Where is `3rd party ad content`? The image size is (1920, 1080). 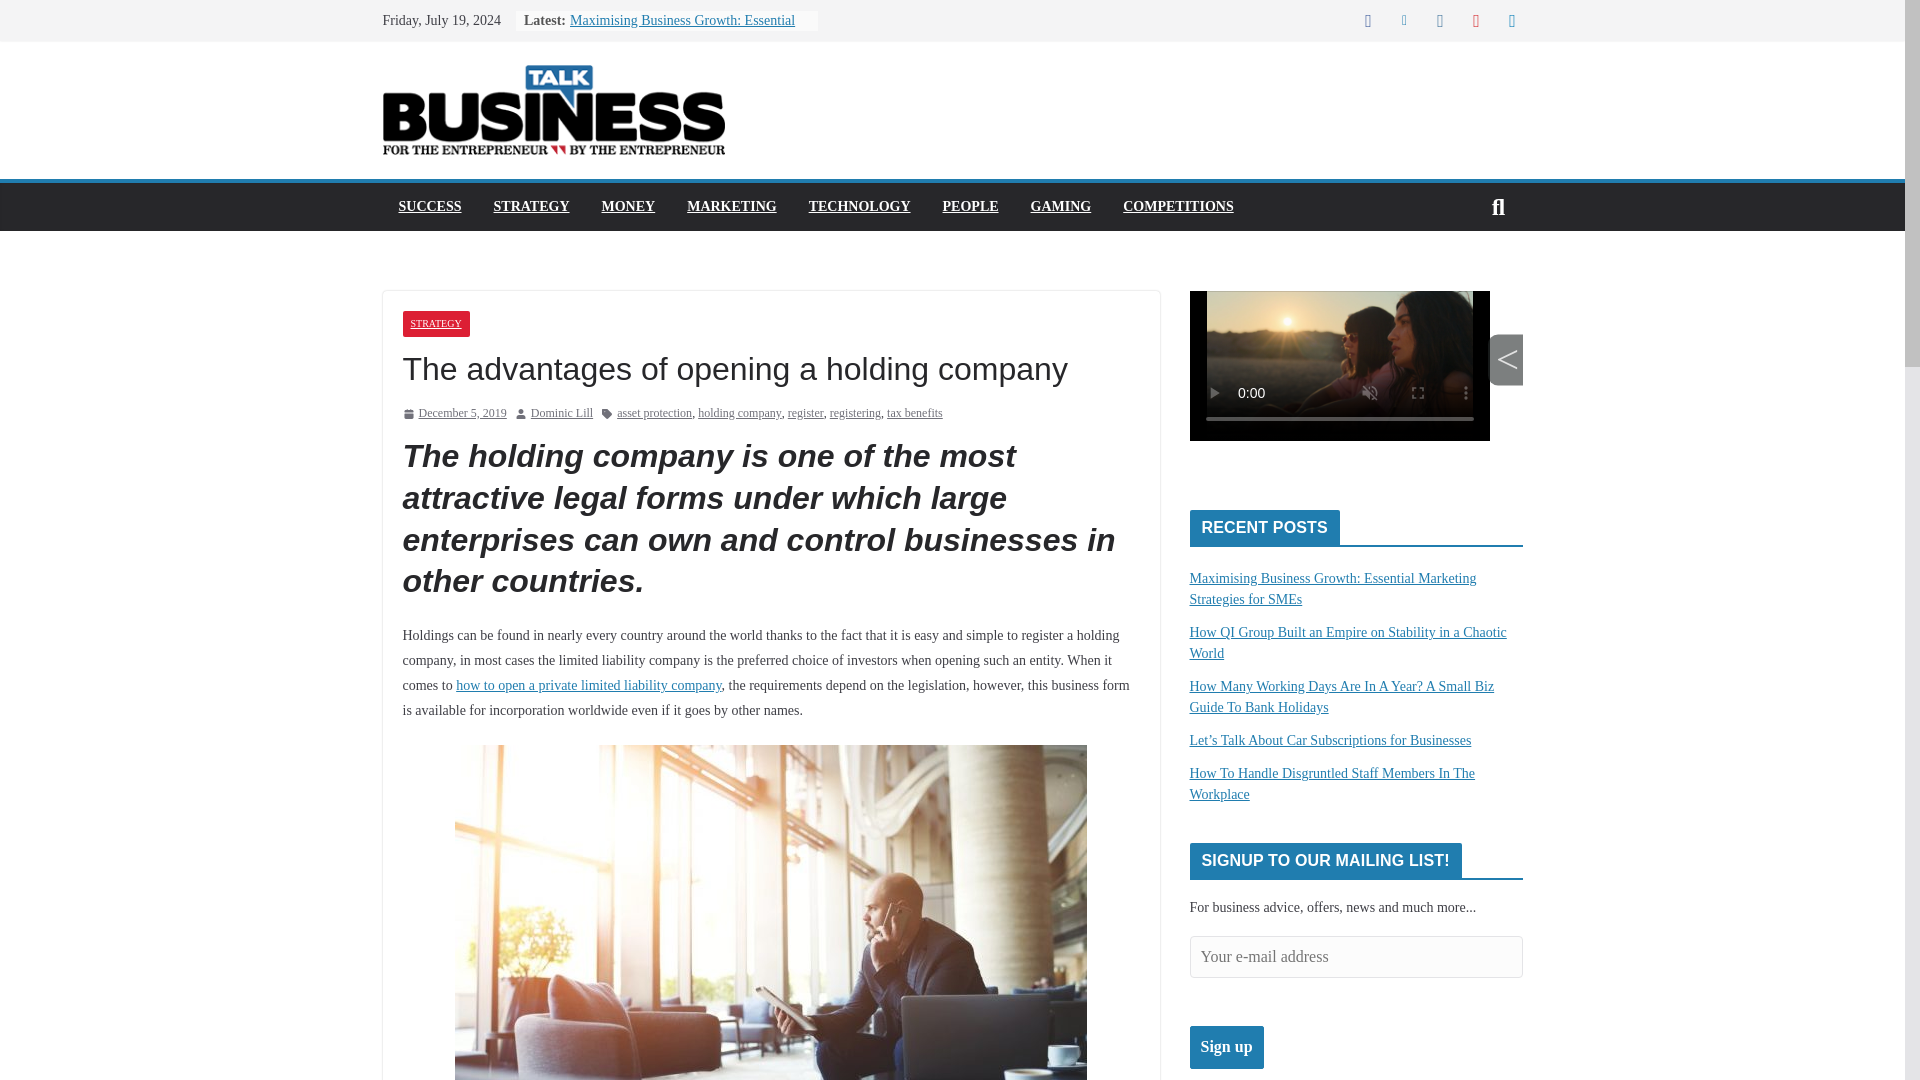 3rd party ad content is located at coordinates (1356, 384).